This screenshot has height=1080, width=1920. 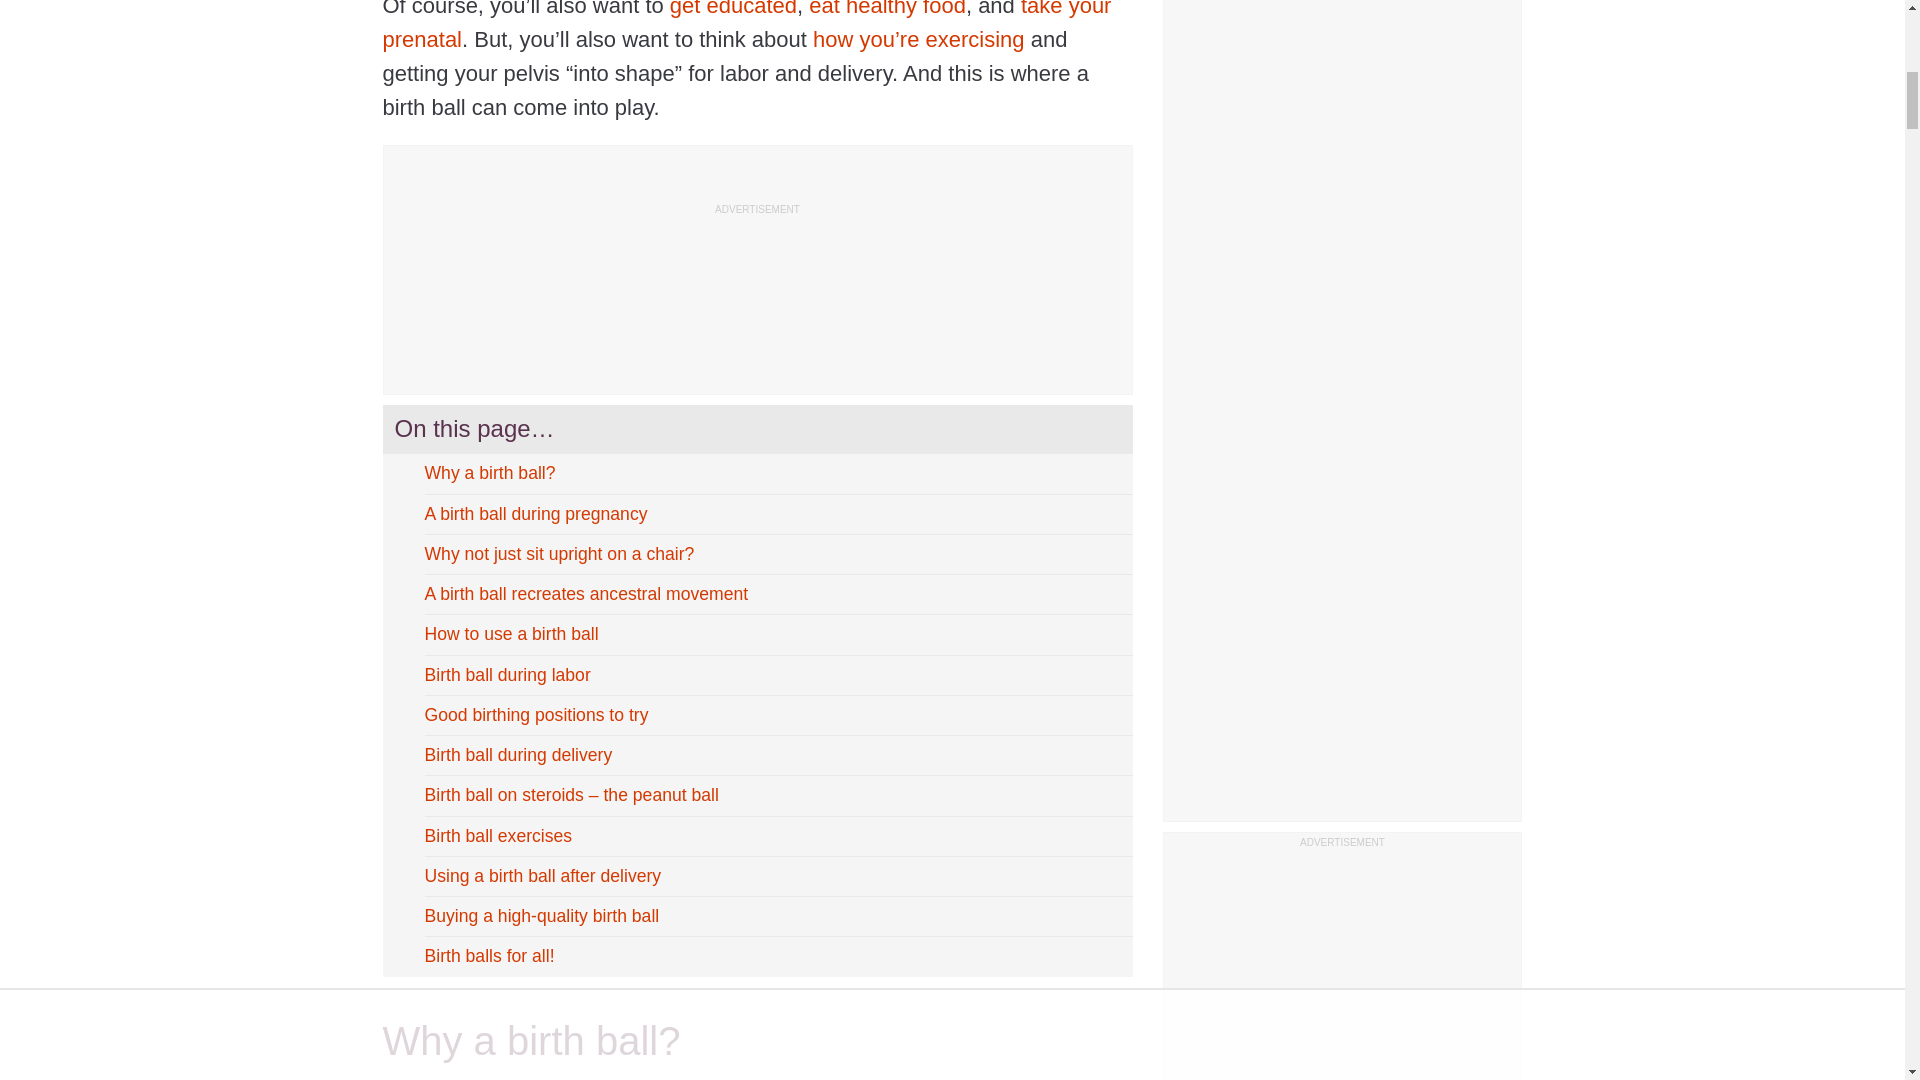 I want to click on Using a birth ball after delivery, so click(x=770, y=876).